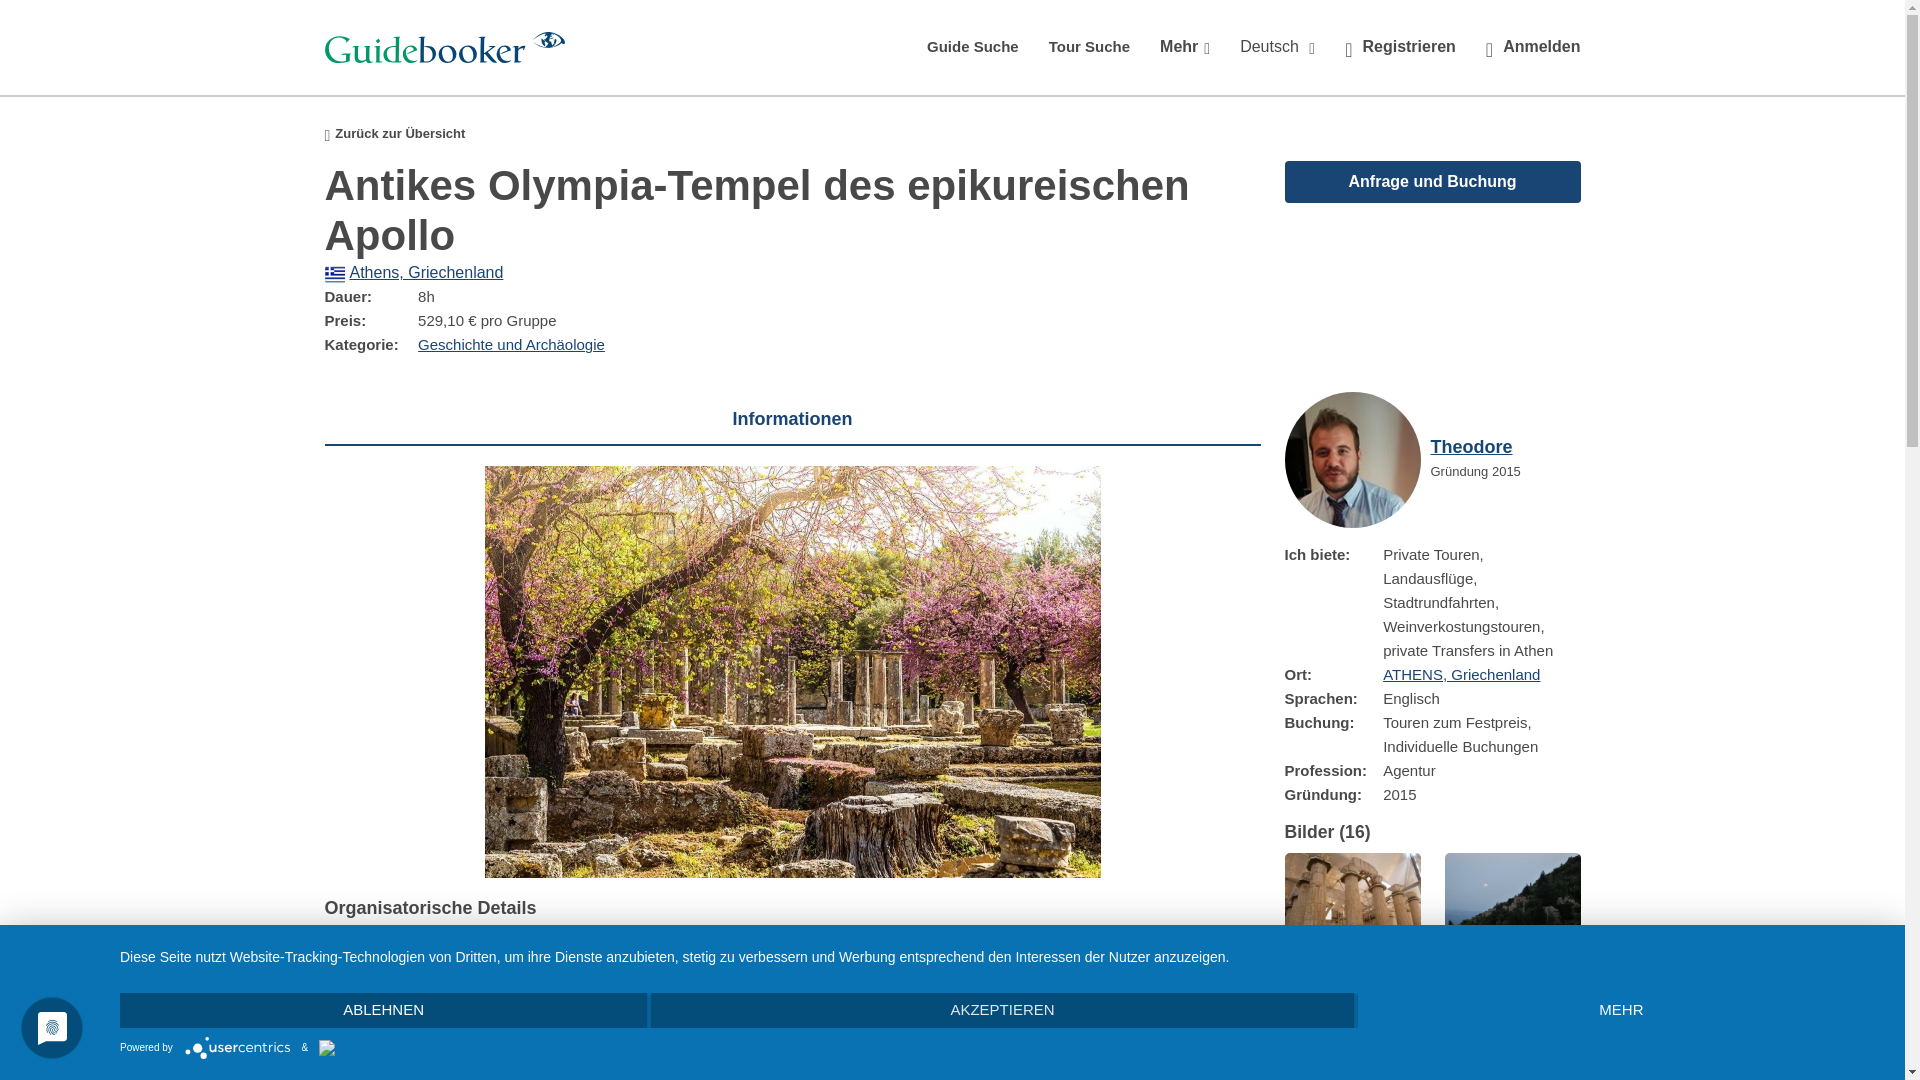 The height and width of the screenshot is (1080, 1920). Describe the element at coordinates (414, 272) in the screenshot. I see `Alle Touren in  Athens` at that location.